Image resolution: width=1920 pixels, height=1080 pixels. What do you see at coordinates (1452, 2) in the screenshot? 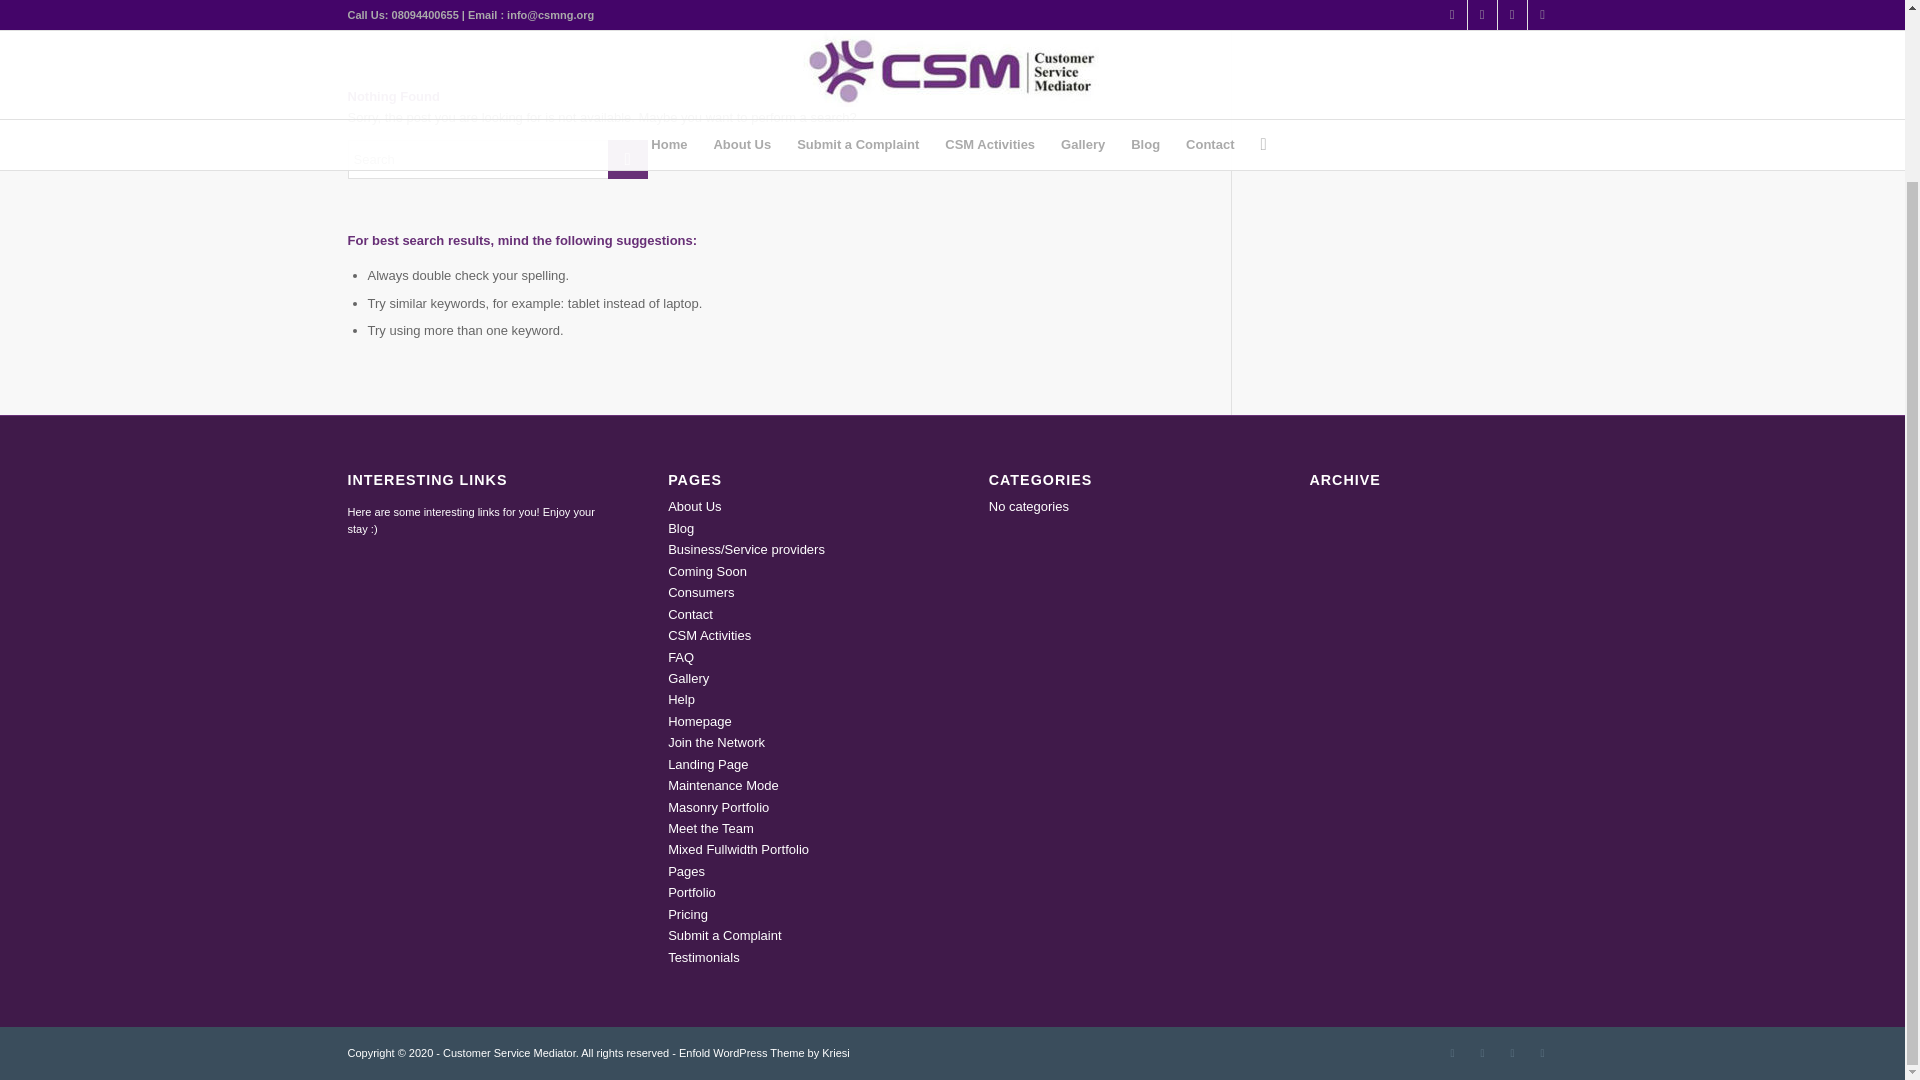
I see `Customer Service Mediator` at bounding box center [1452, 2].